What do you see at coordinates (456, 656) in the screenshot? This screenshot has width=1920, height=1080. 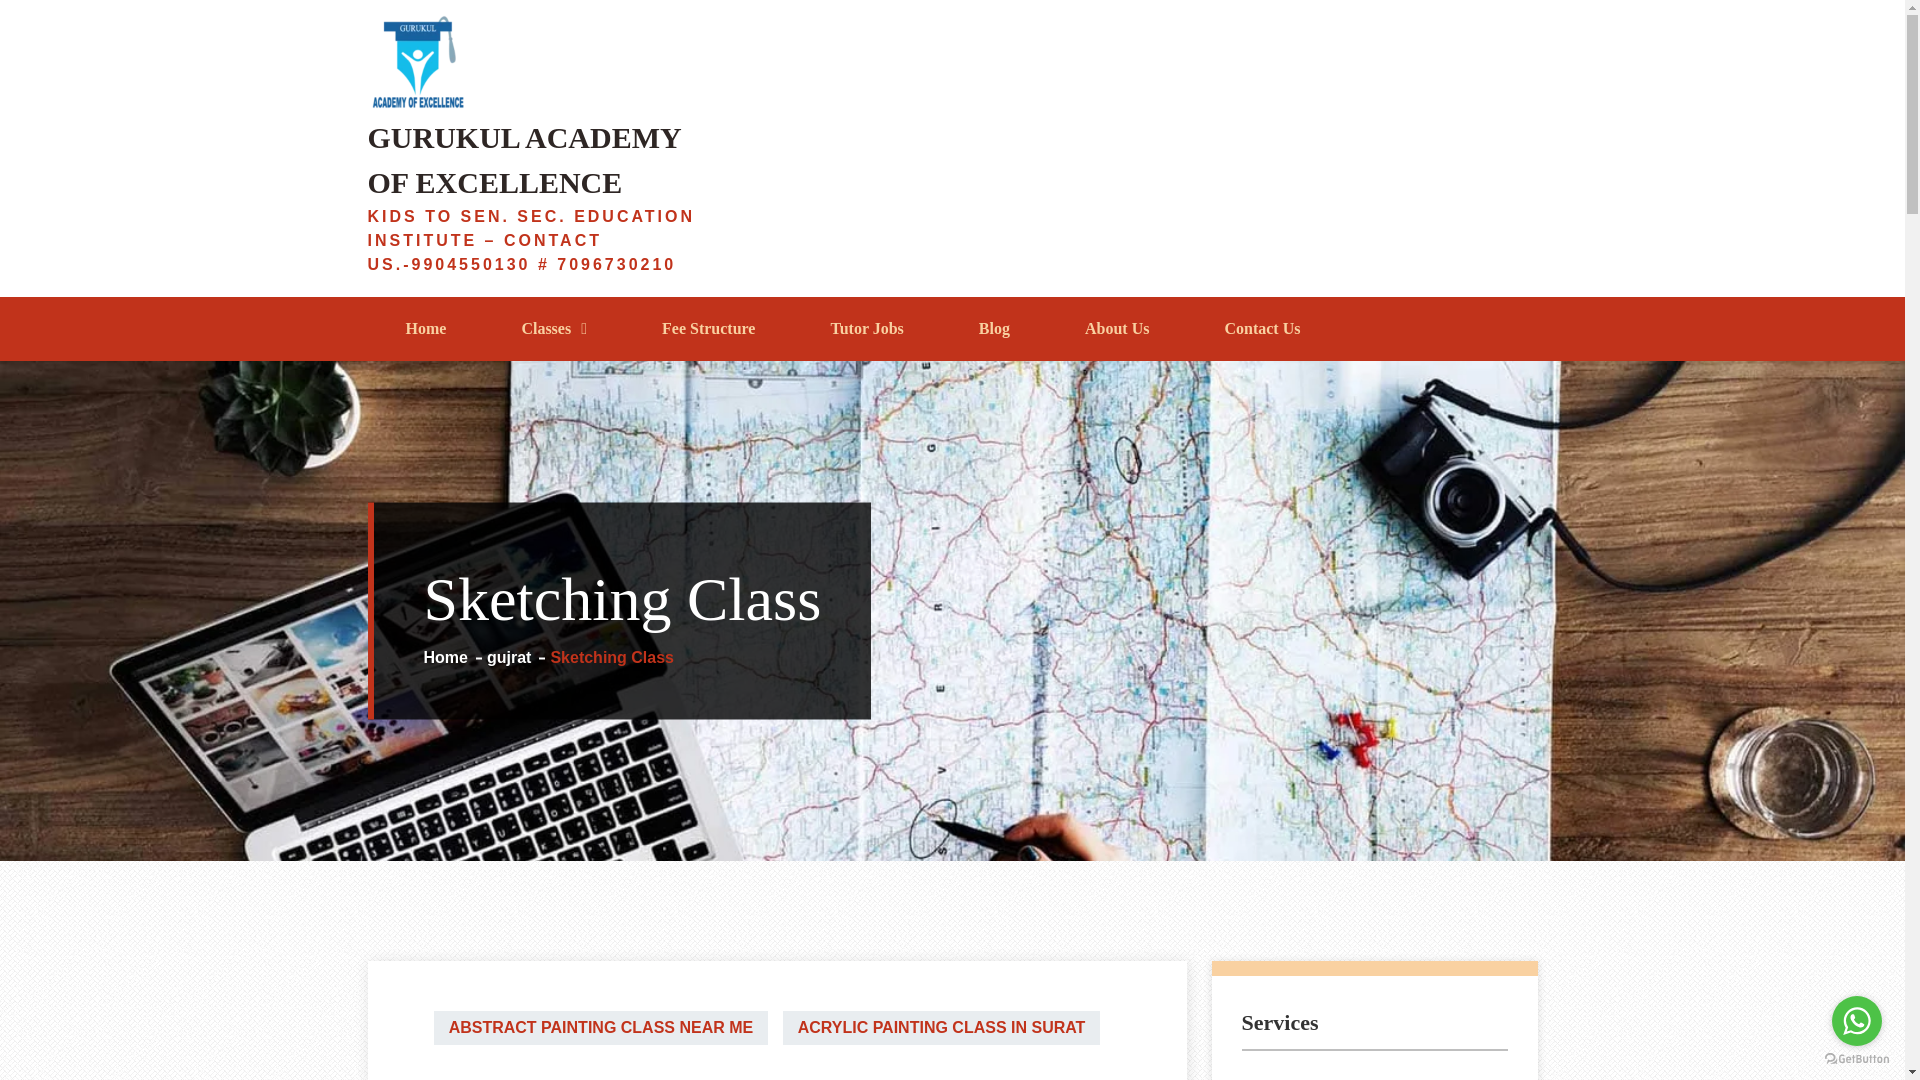 I see `Home` at bounding box center [456, 656].